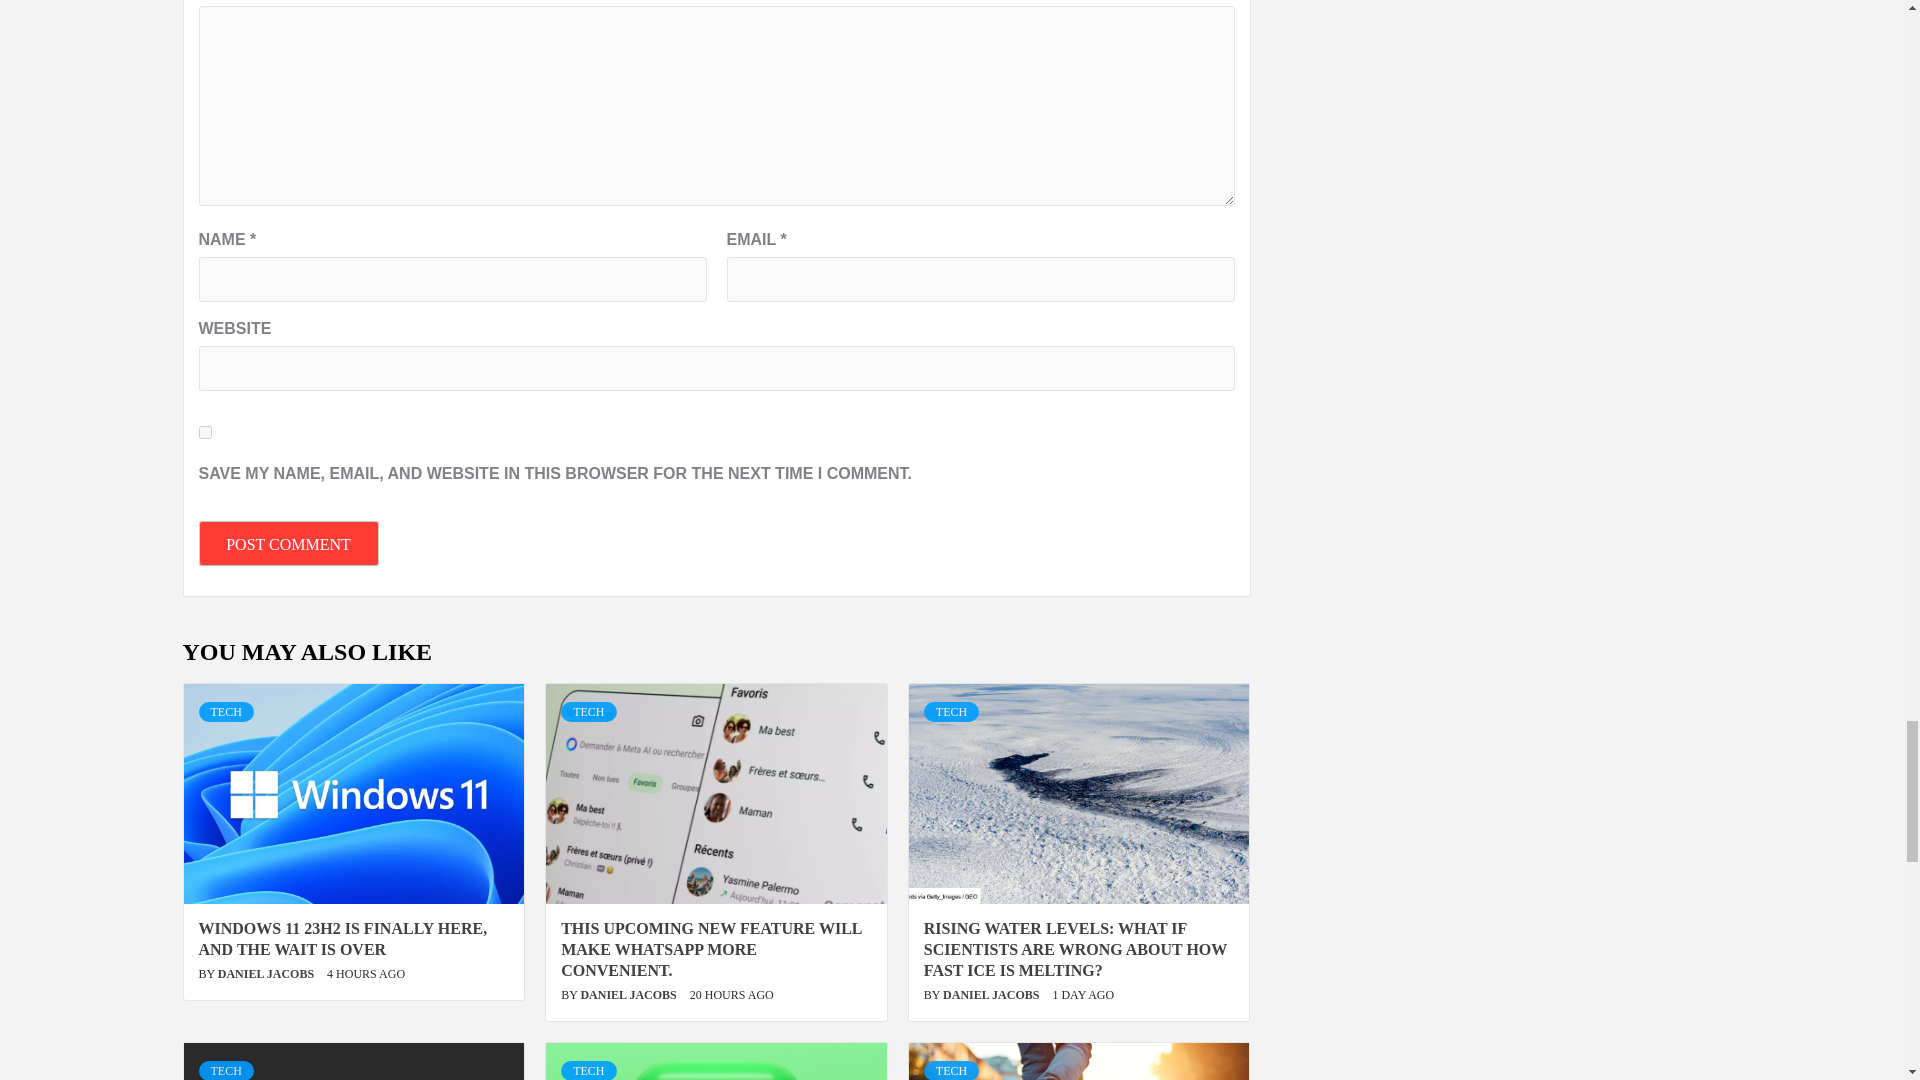 Image resolution: width=1920 pixels, height=1080 pixels. Describe the element at coordinates (288, 542) in the screenshot. I see `Post Comment` at that location.